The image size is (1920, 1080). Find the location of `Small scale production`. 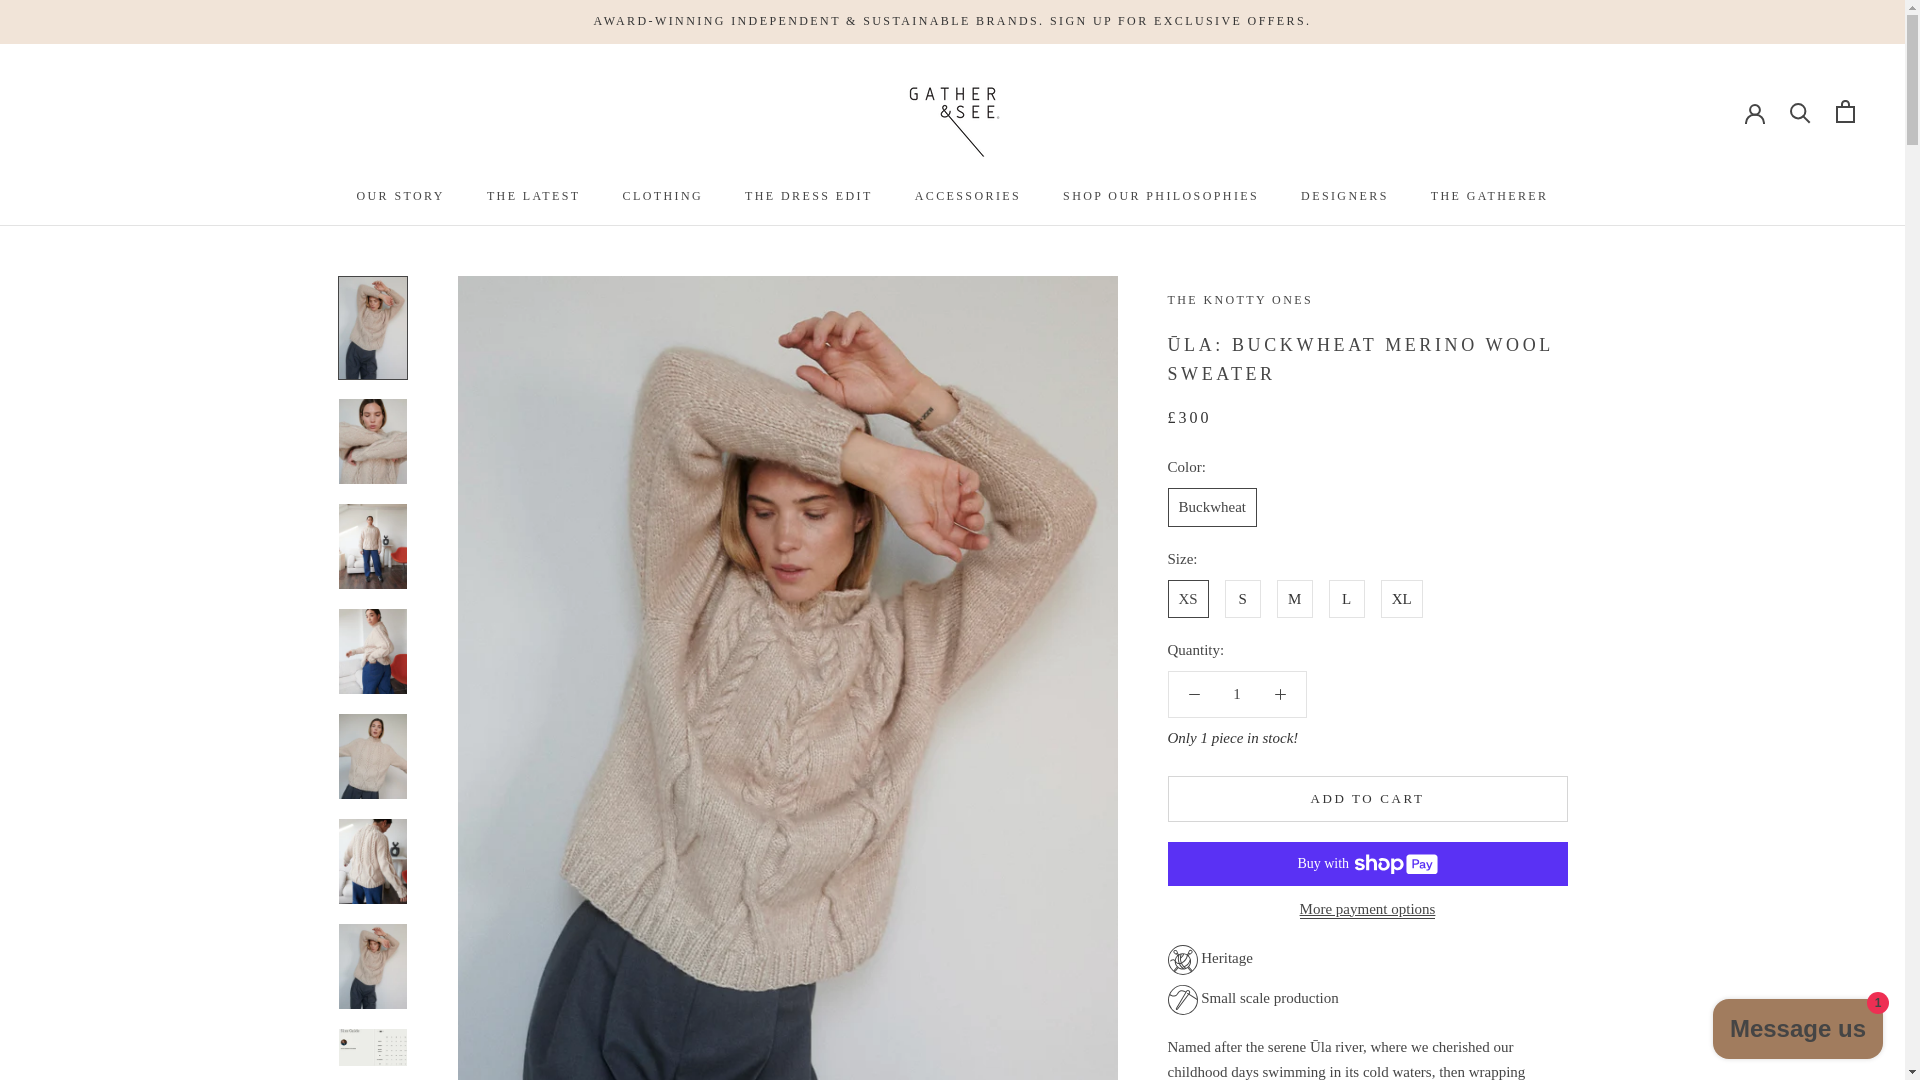

Small scale production is located at coordinates (1368, 1000).